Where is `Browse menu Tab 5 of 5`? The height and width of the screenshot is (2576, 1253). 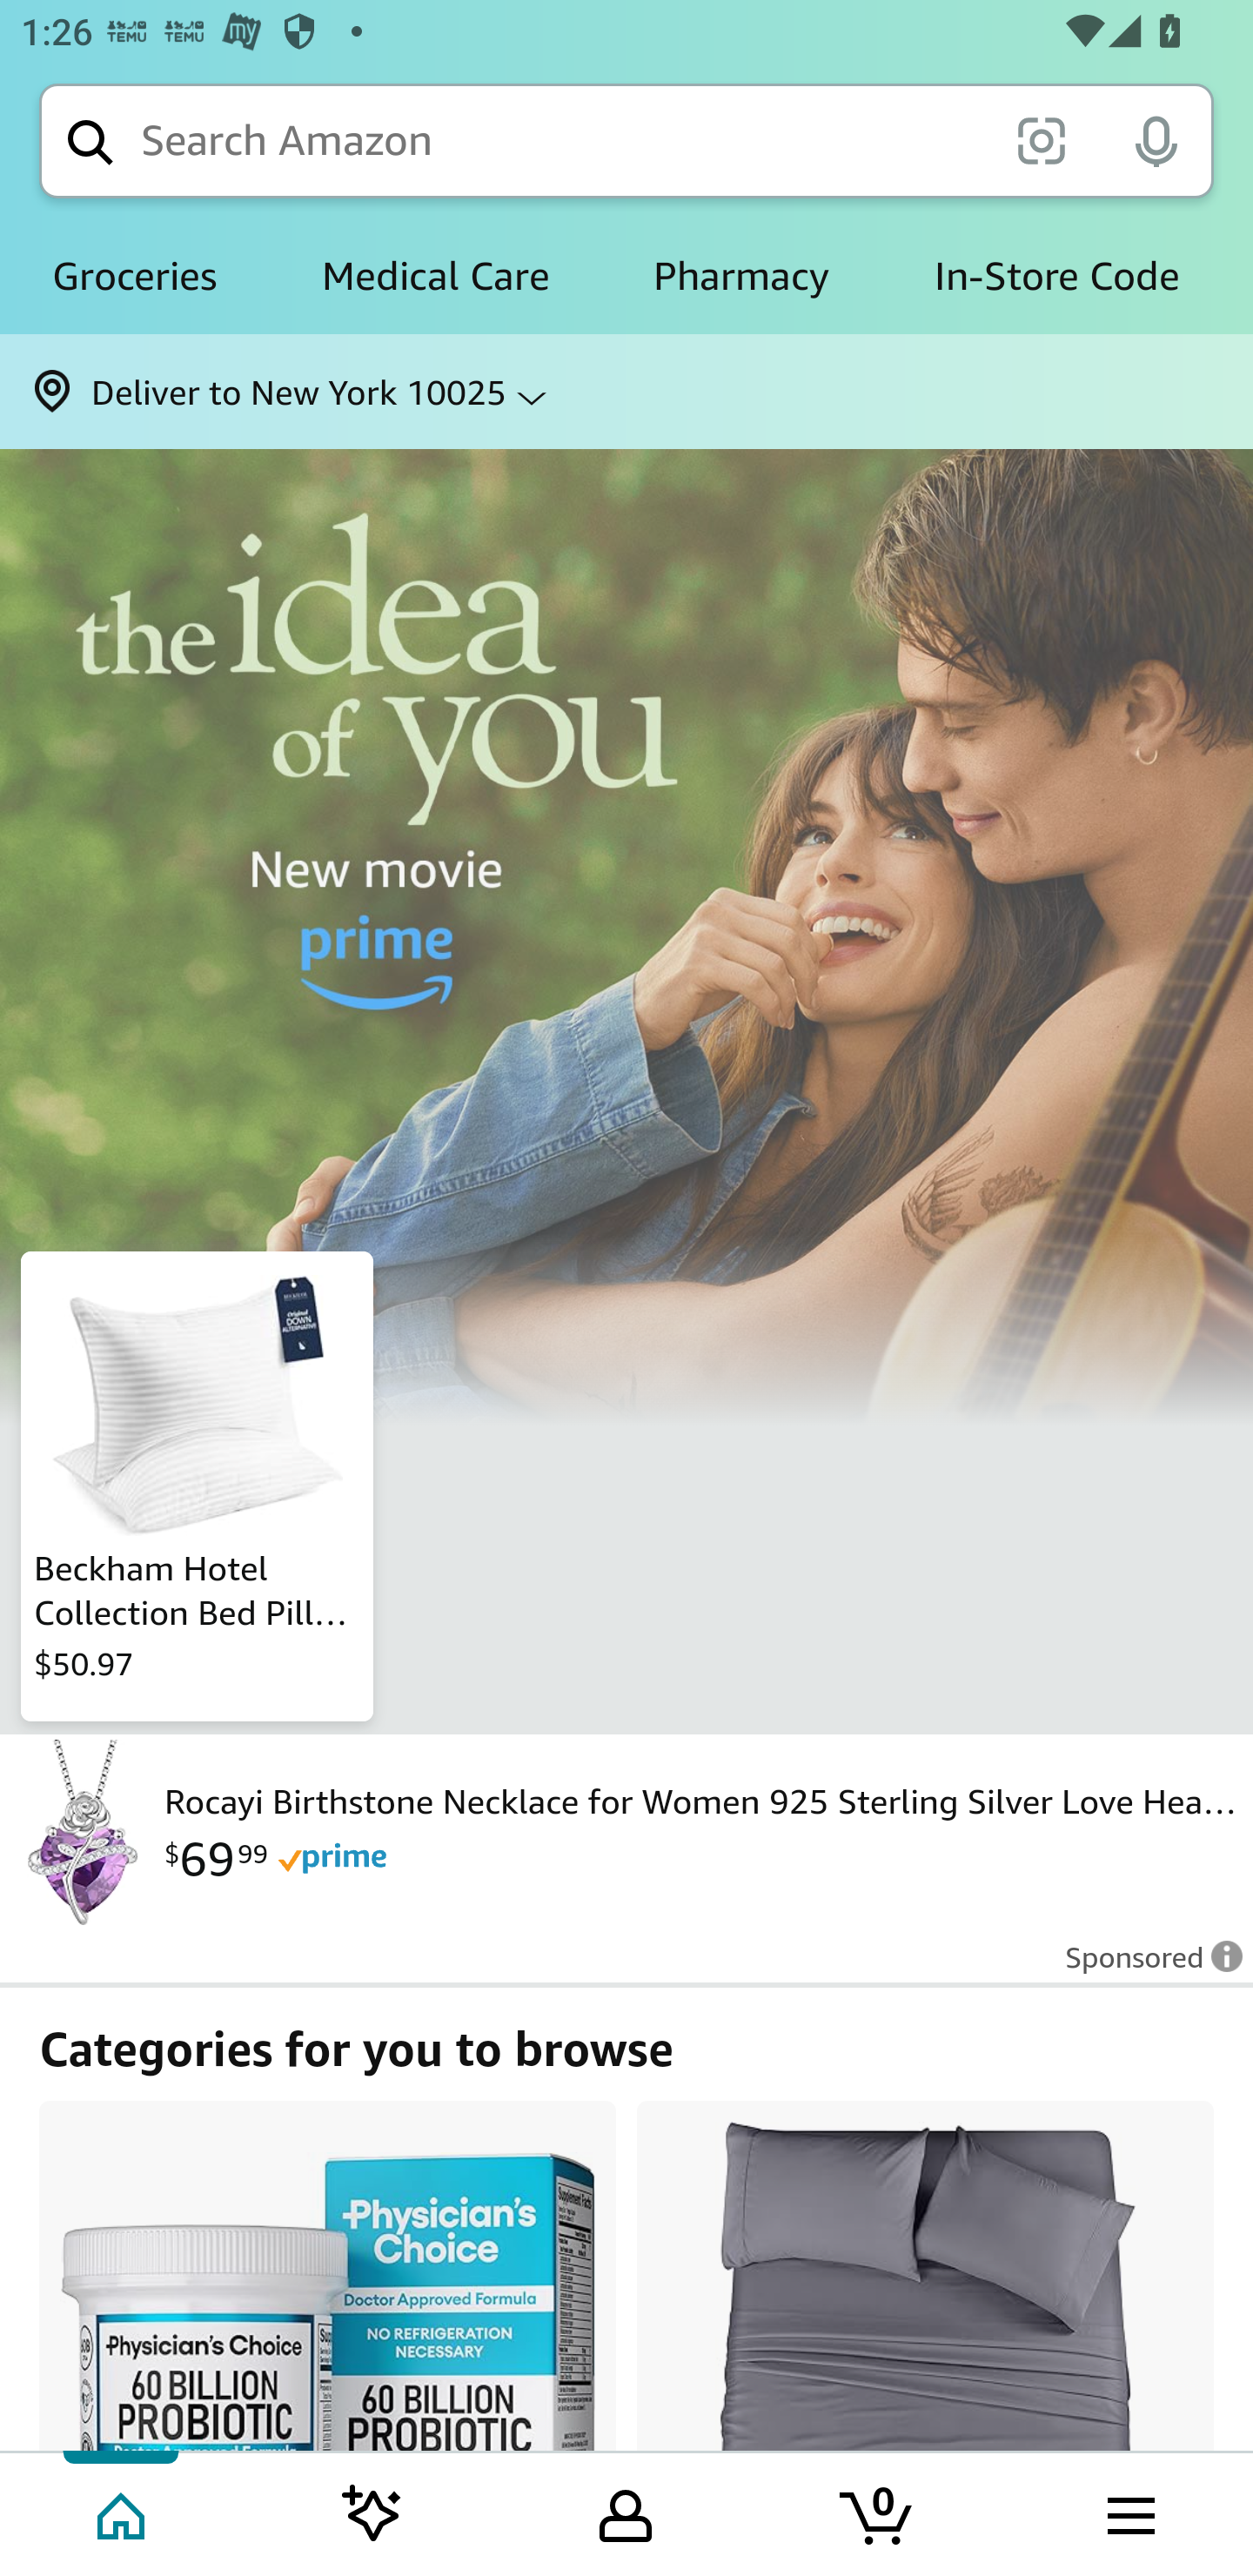
Browse menu Tab 5 of 5 is located at coordinates (1129, 2512).